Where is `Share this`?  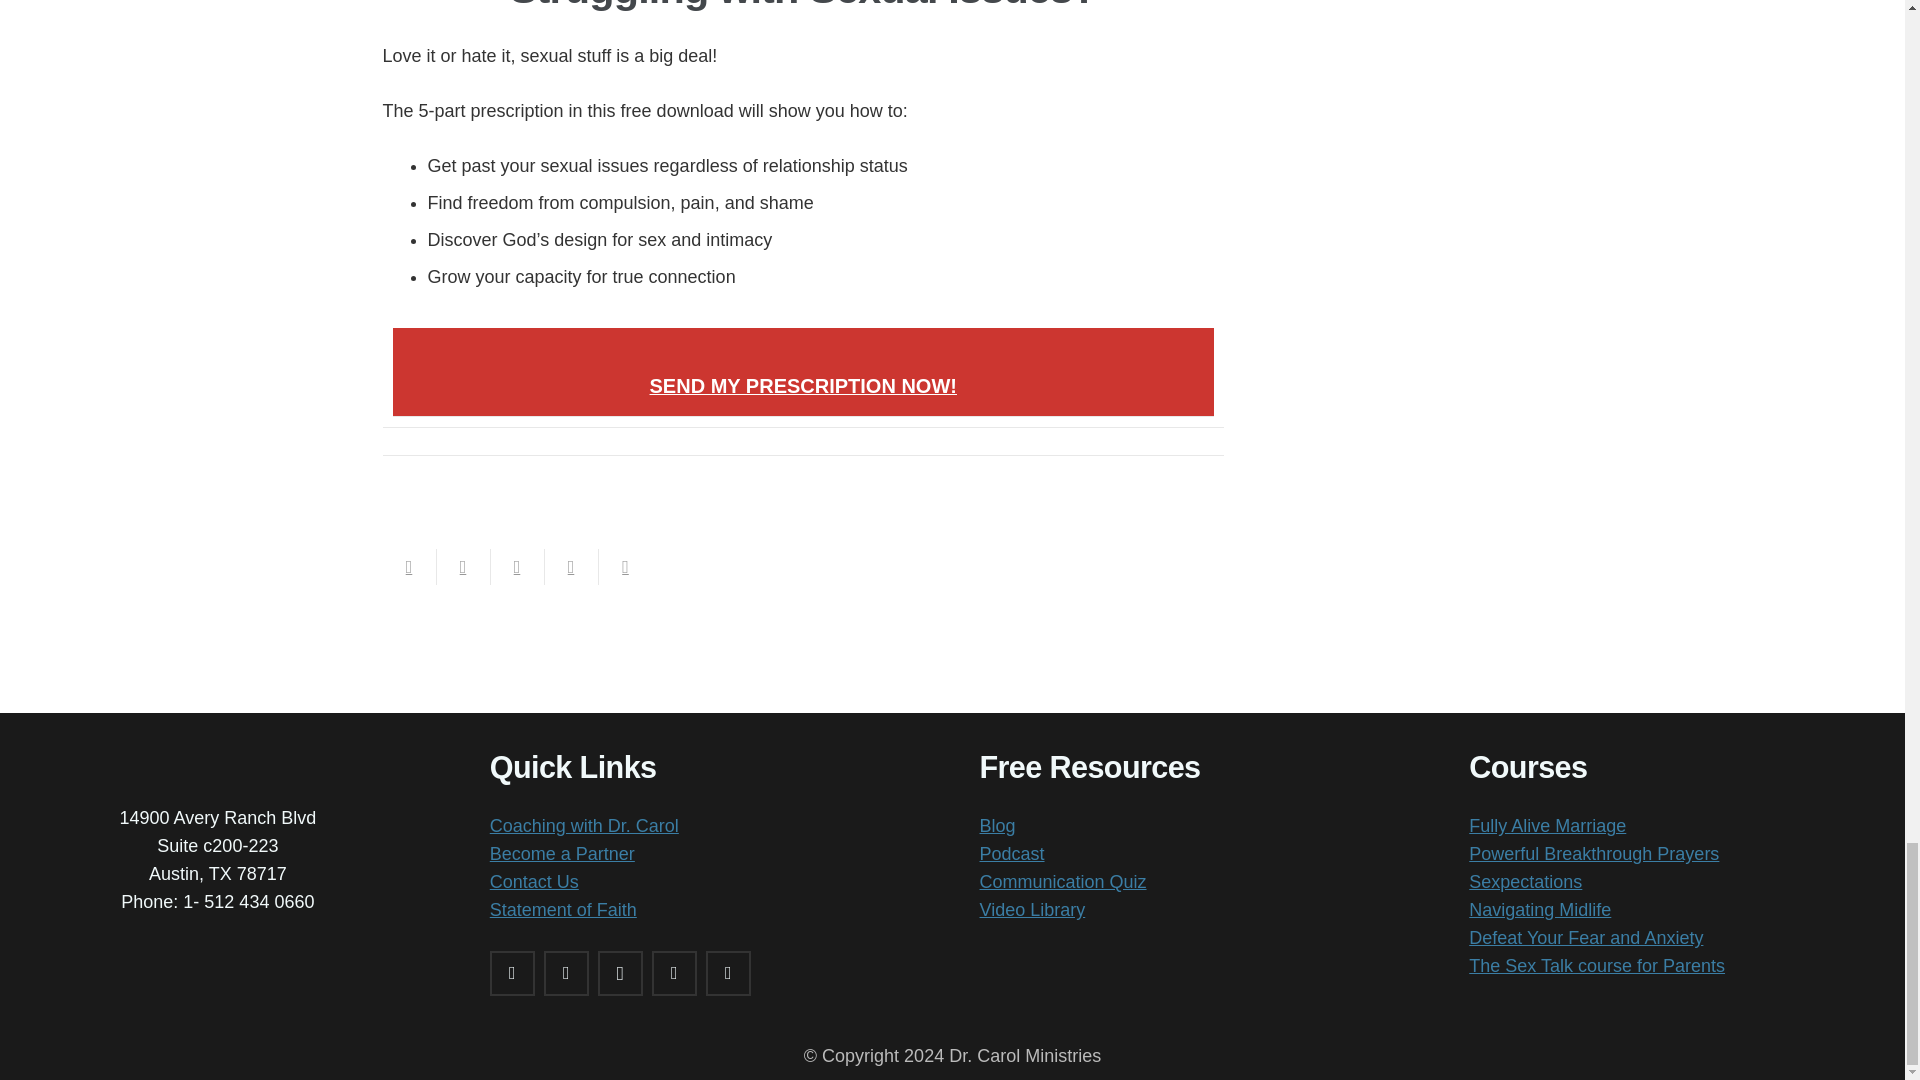 Share this is located at coordinates (462, 566).